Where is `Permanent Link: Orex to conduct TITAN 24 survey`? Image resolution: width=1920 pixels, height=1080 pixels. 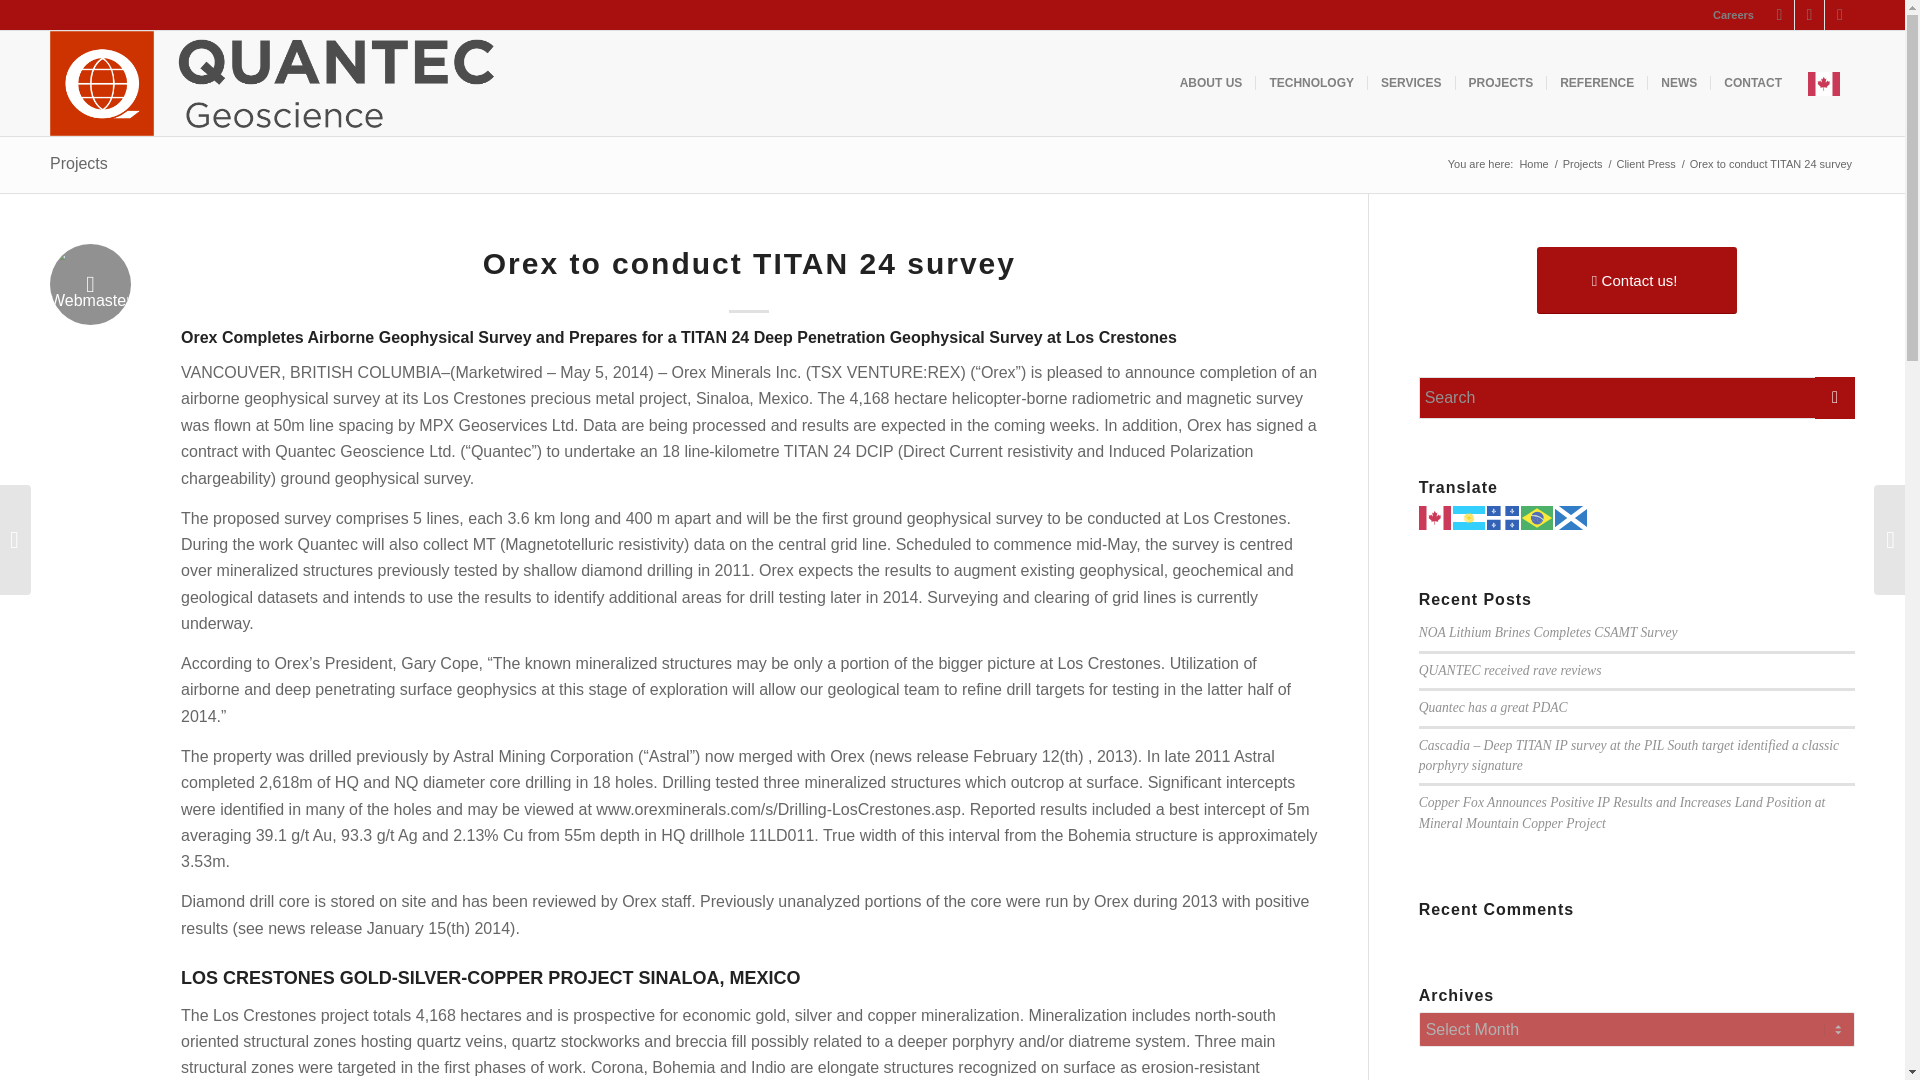 Permanent Link: Orex to conduct TITAN 24 survey is located at coordinates (749, 263).